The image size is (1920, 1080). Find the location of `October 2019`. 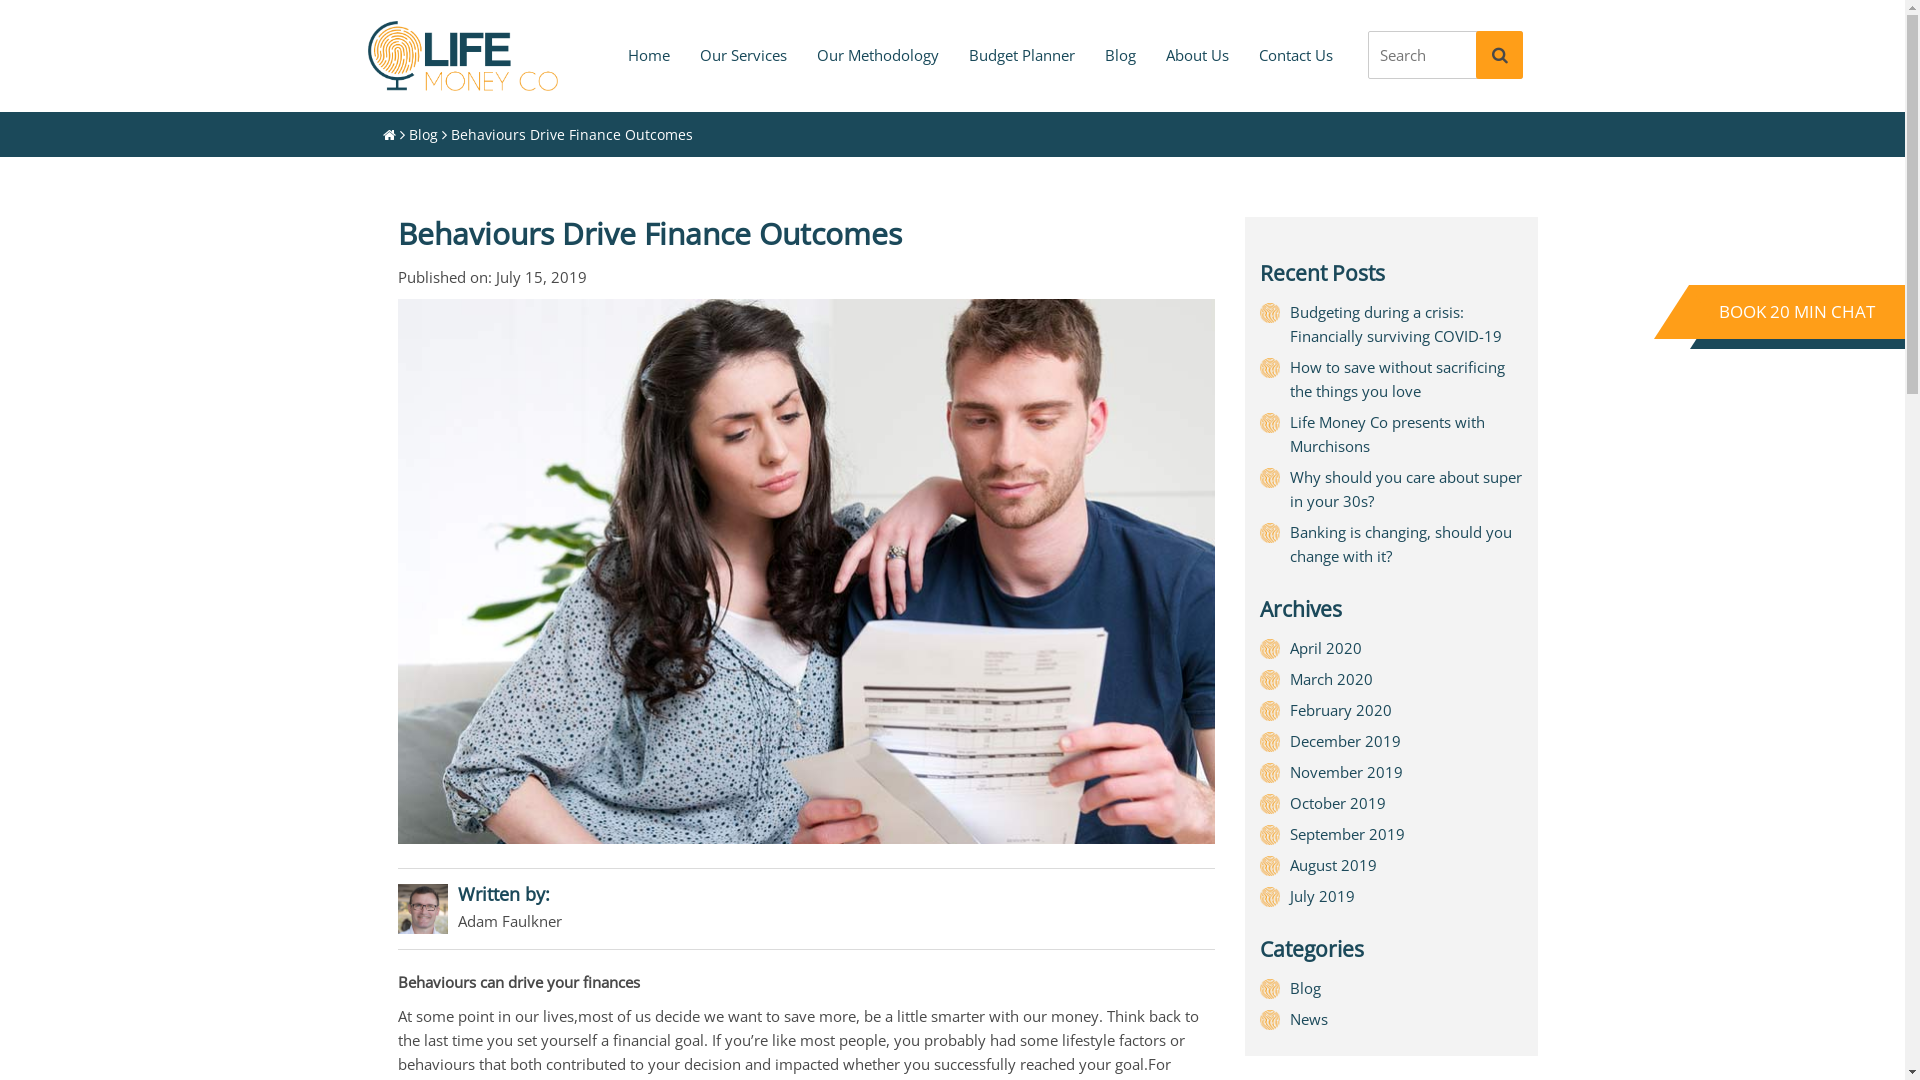

October 2019 is located at coordinates (1338, 803).